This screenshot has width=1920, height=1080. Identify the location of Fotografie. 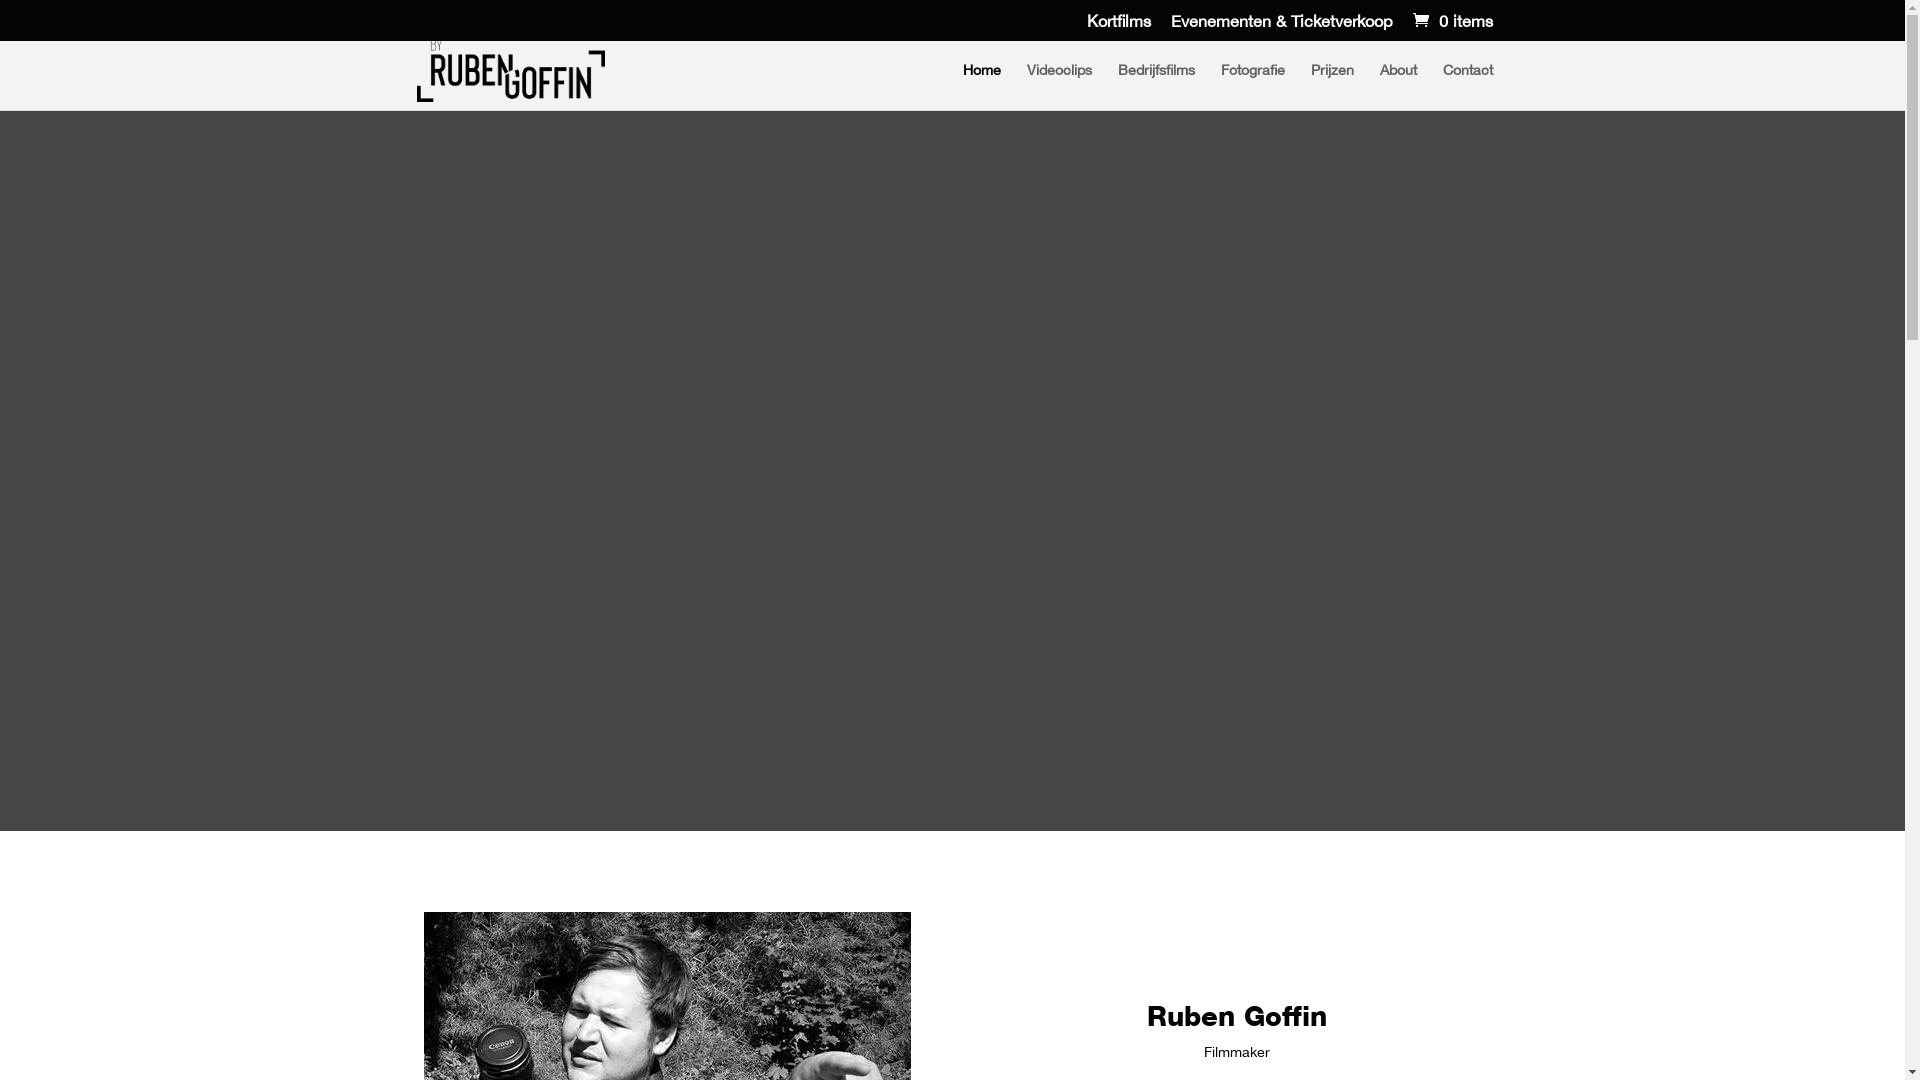
(1252, 86).